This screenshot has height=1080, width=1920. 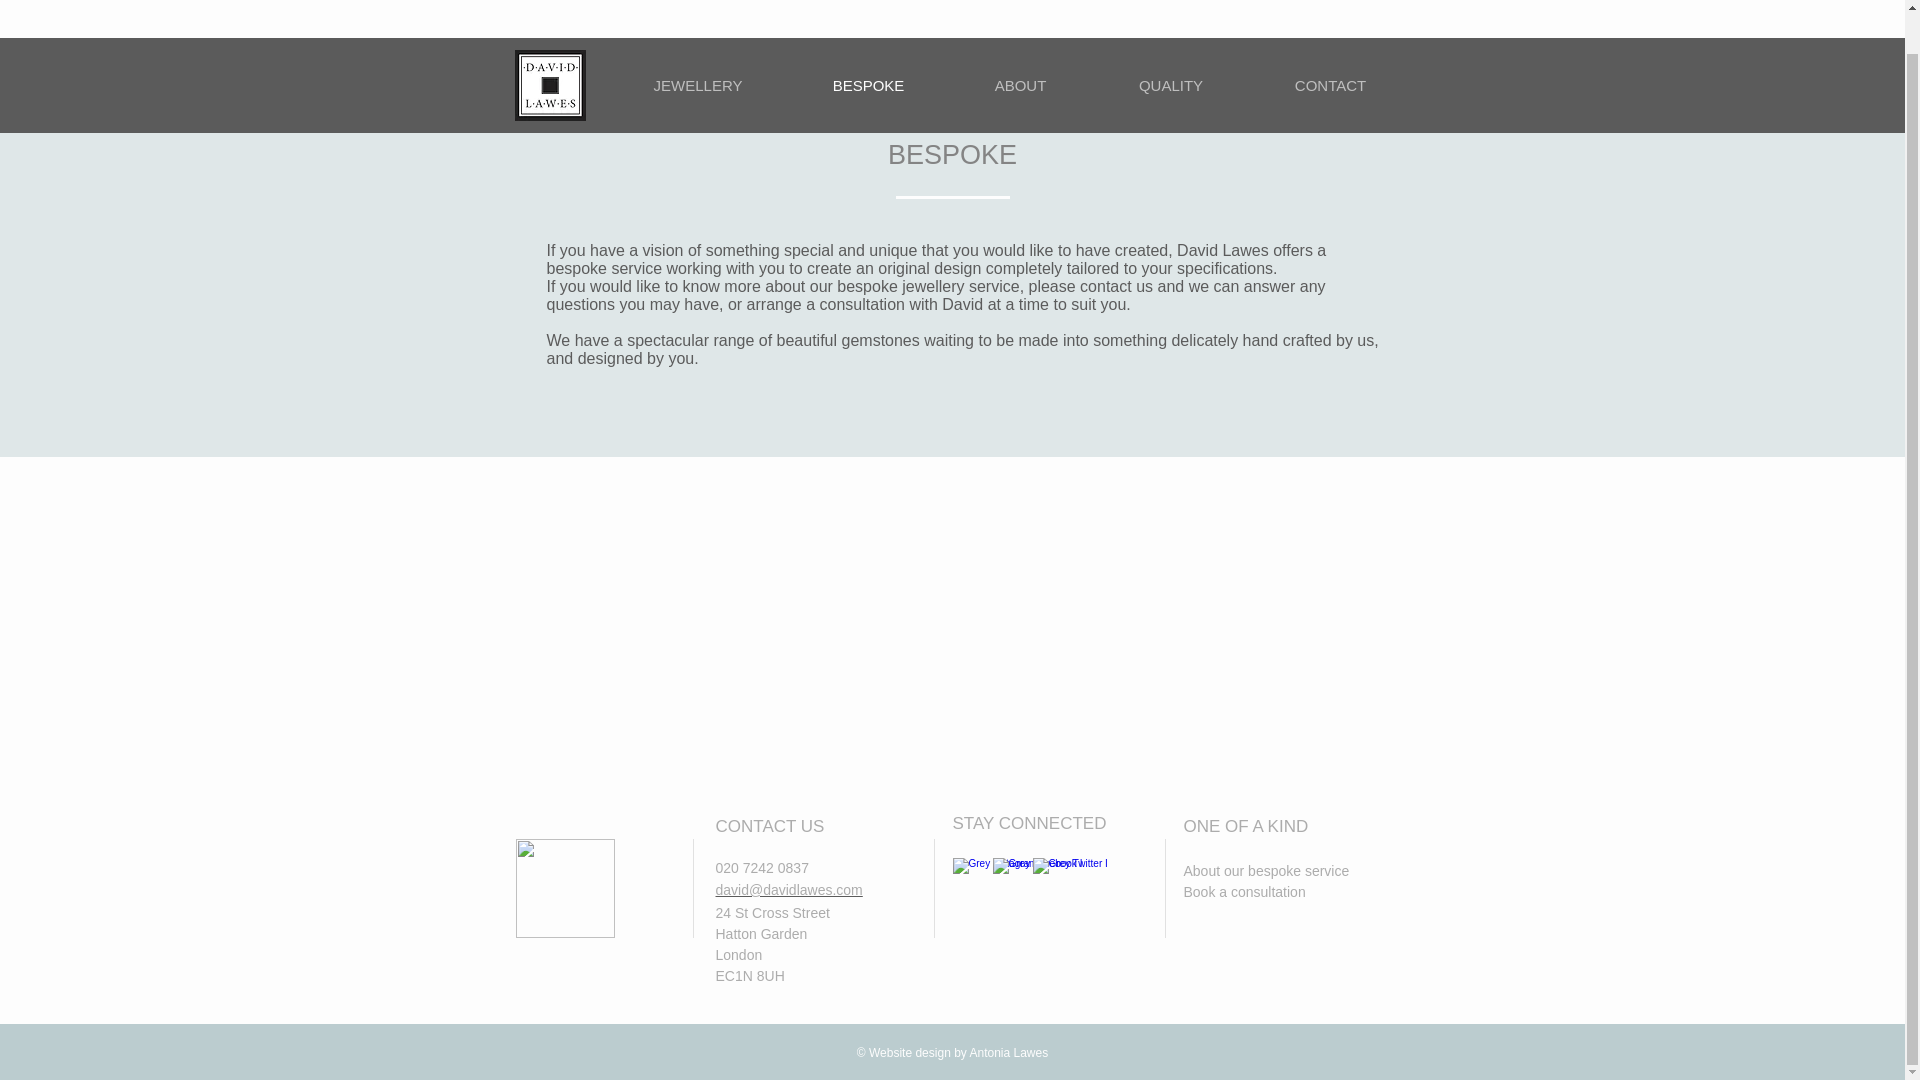 What do you see at coordinates (1170, 43) in the screenshot?
I see `QUALITY` at bounding box center [1170, 43].